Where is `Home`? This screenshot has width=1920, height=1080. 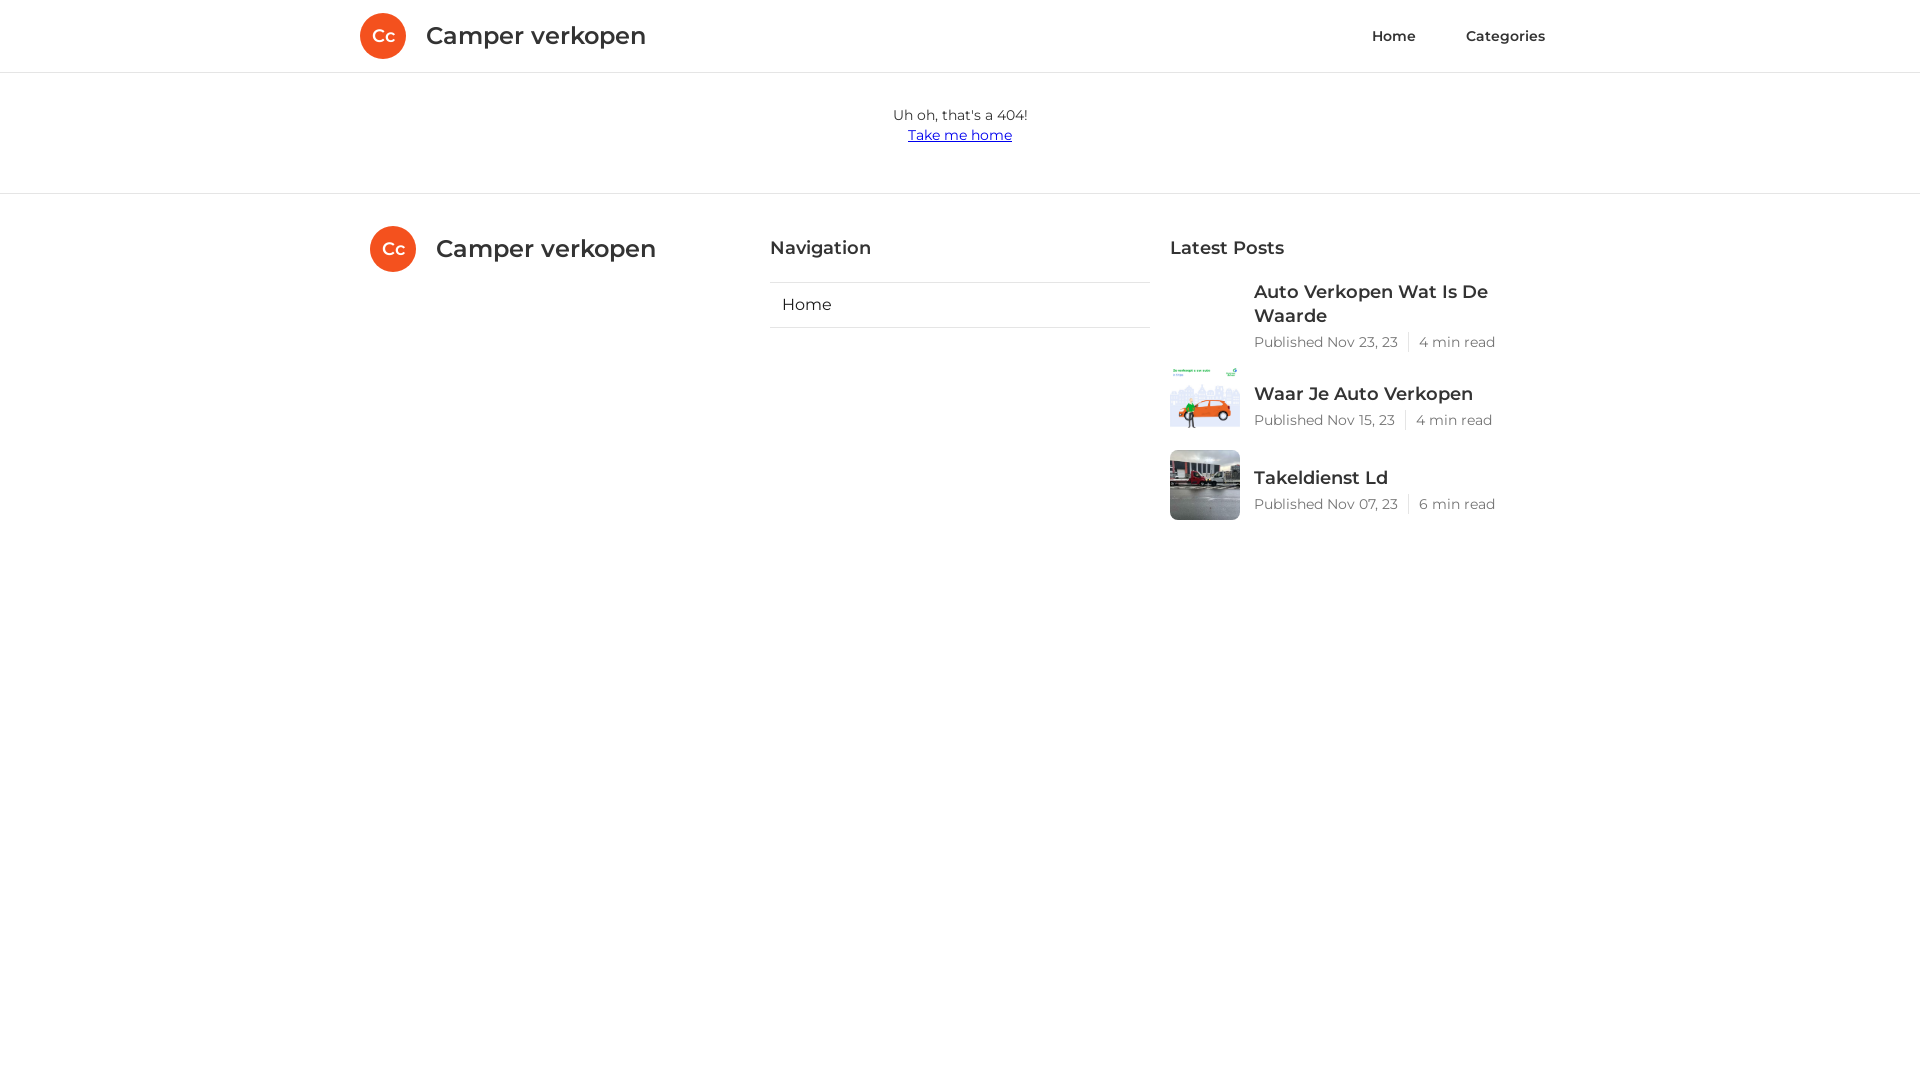 Home is located at coordinates (1394, 36).